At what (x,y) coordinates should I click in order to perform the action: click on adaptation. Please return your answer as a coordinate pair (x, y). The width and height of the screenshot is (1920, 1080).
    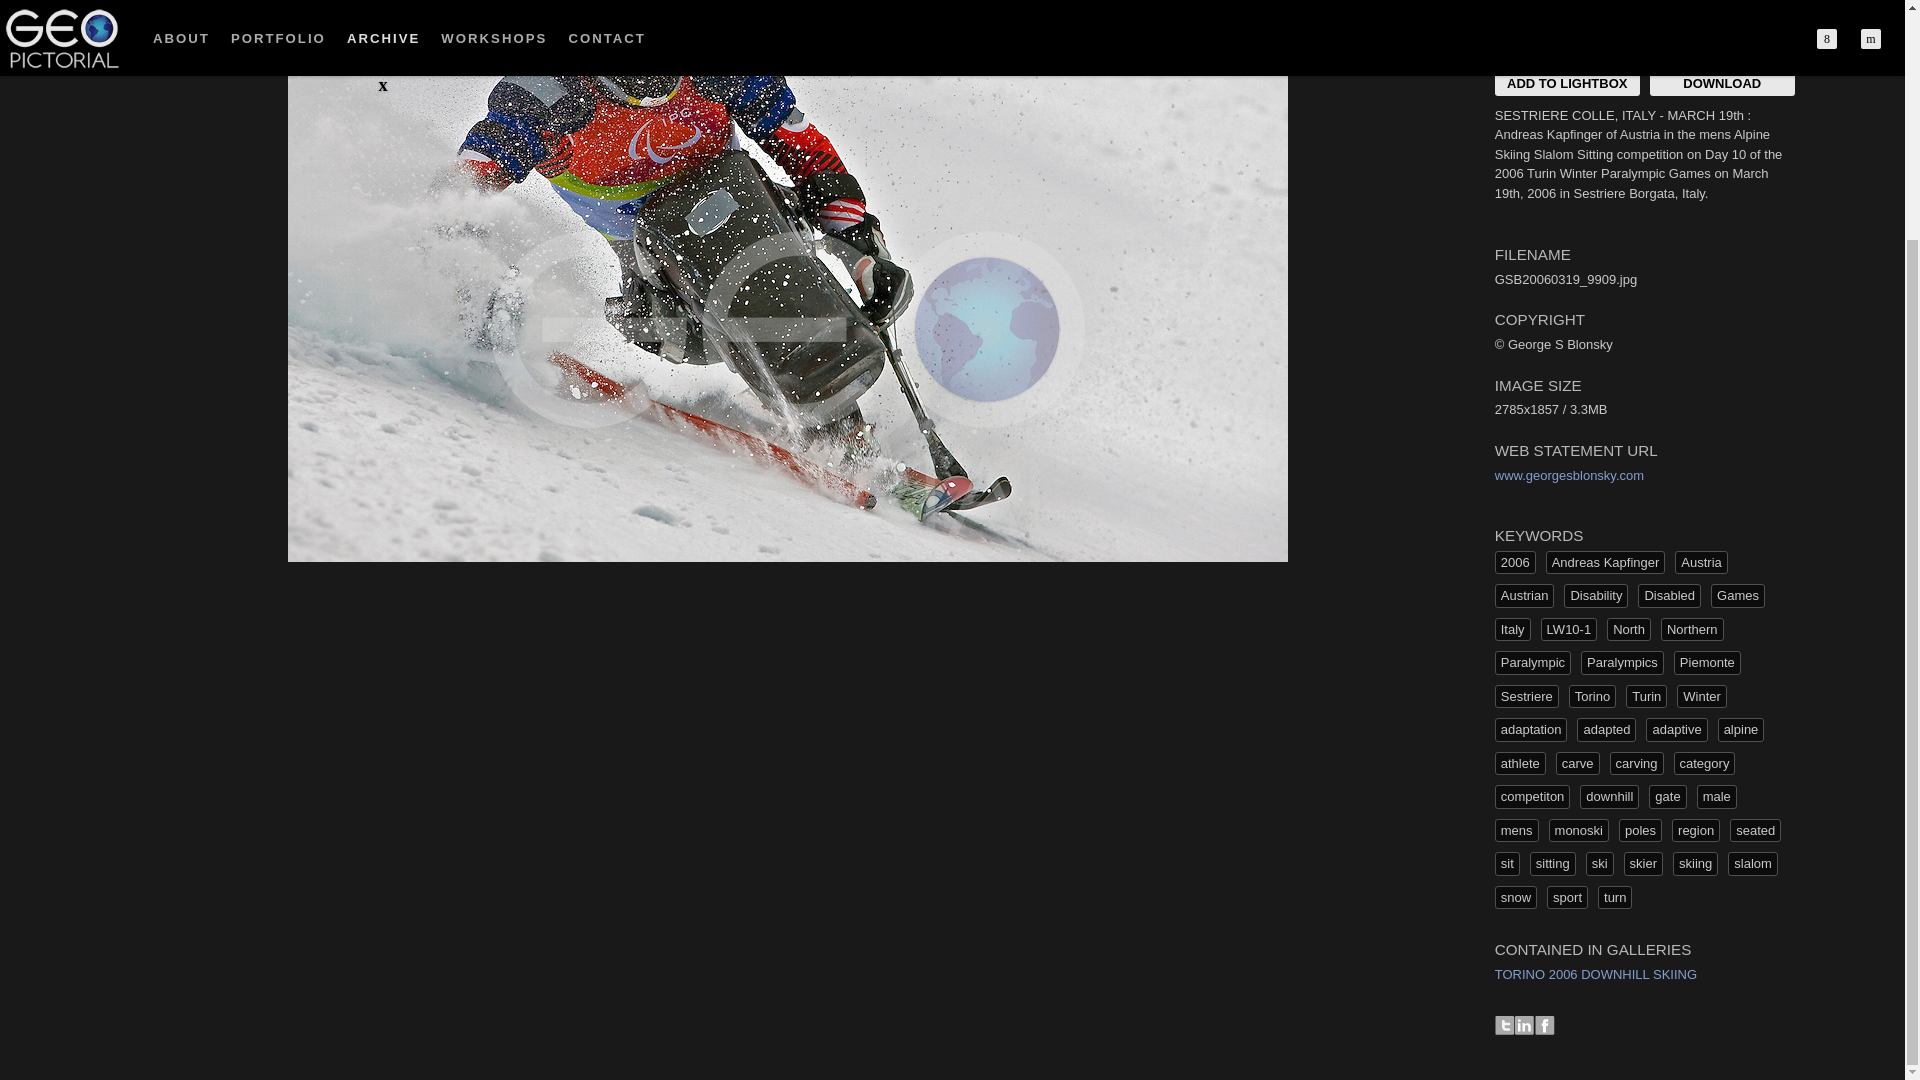
    Looking at the image, I should click on (1532, 730).